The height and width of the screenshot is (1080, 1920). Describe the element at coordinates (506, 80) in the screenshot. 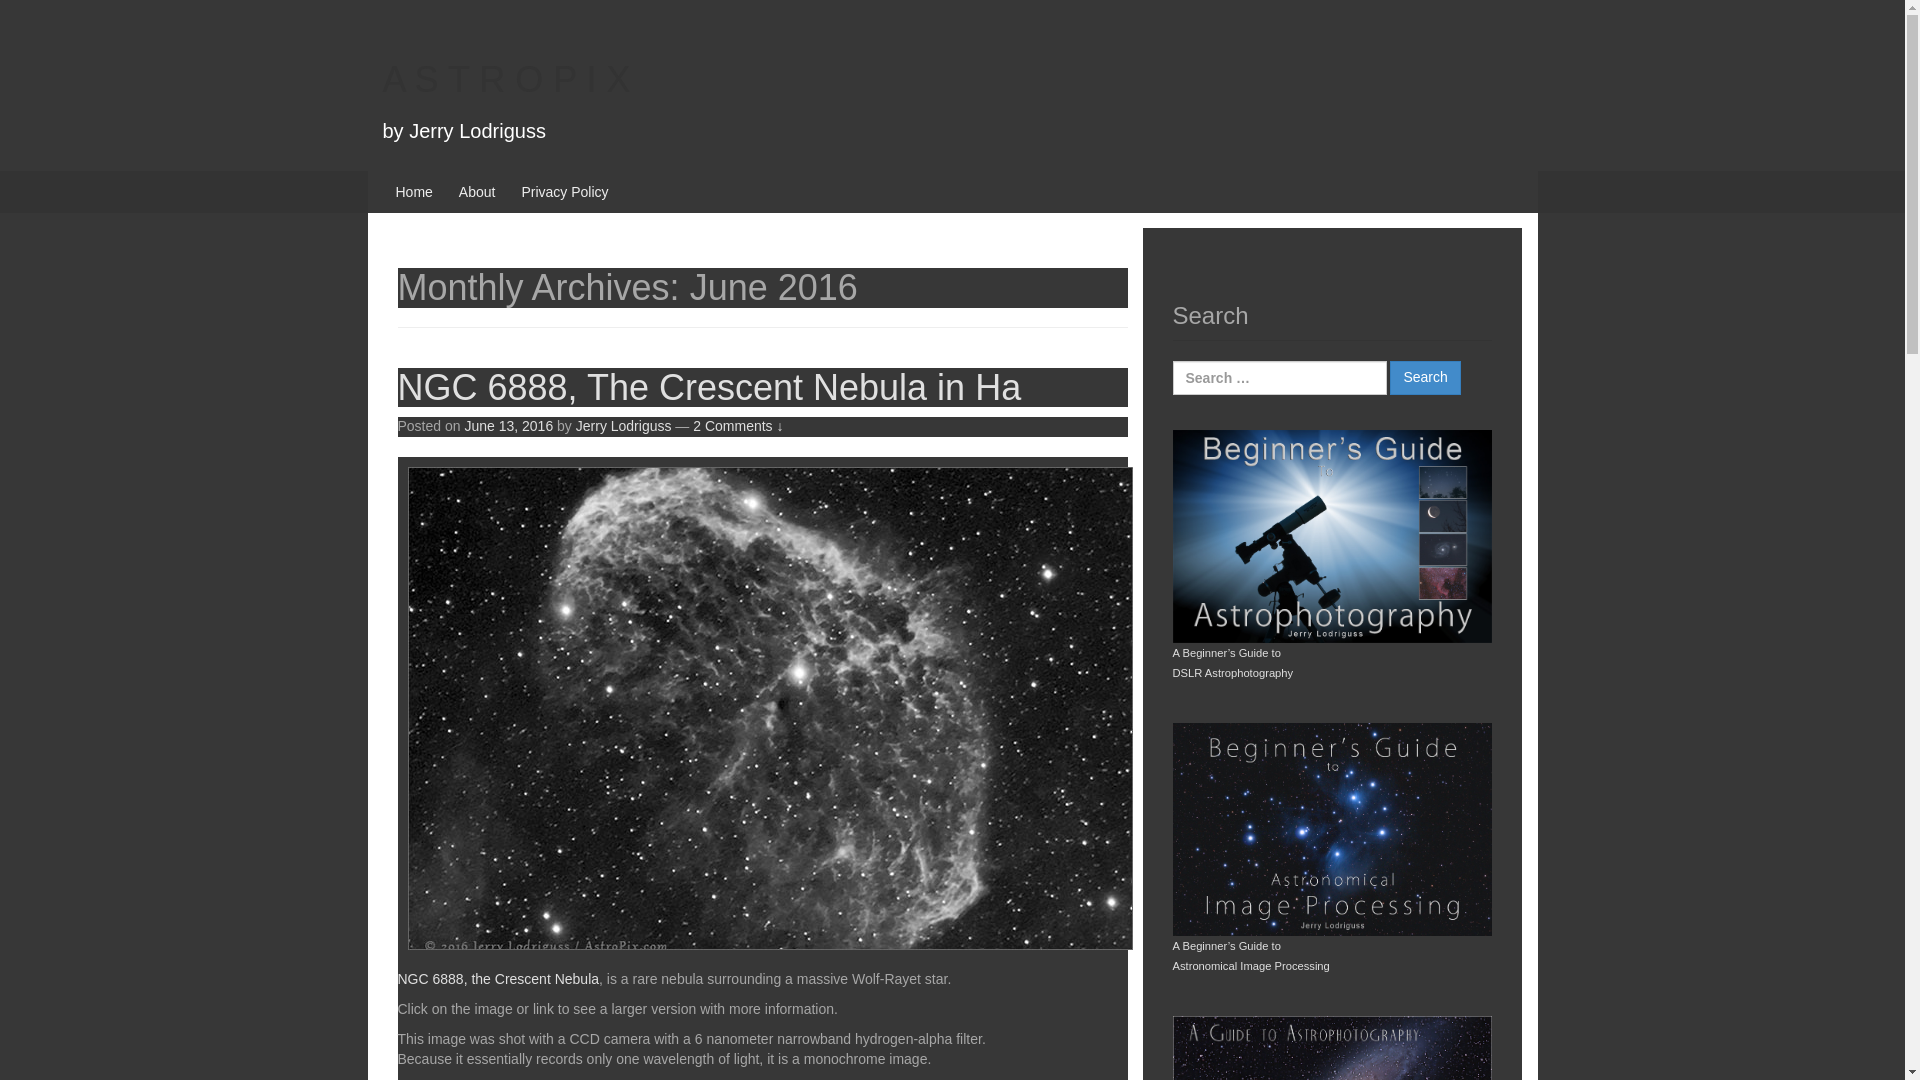

I see `A S T R O P I X` at that location.